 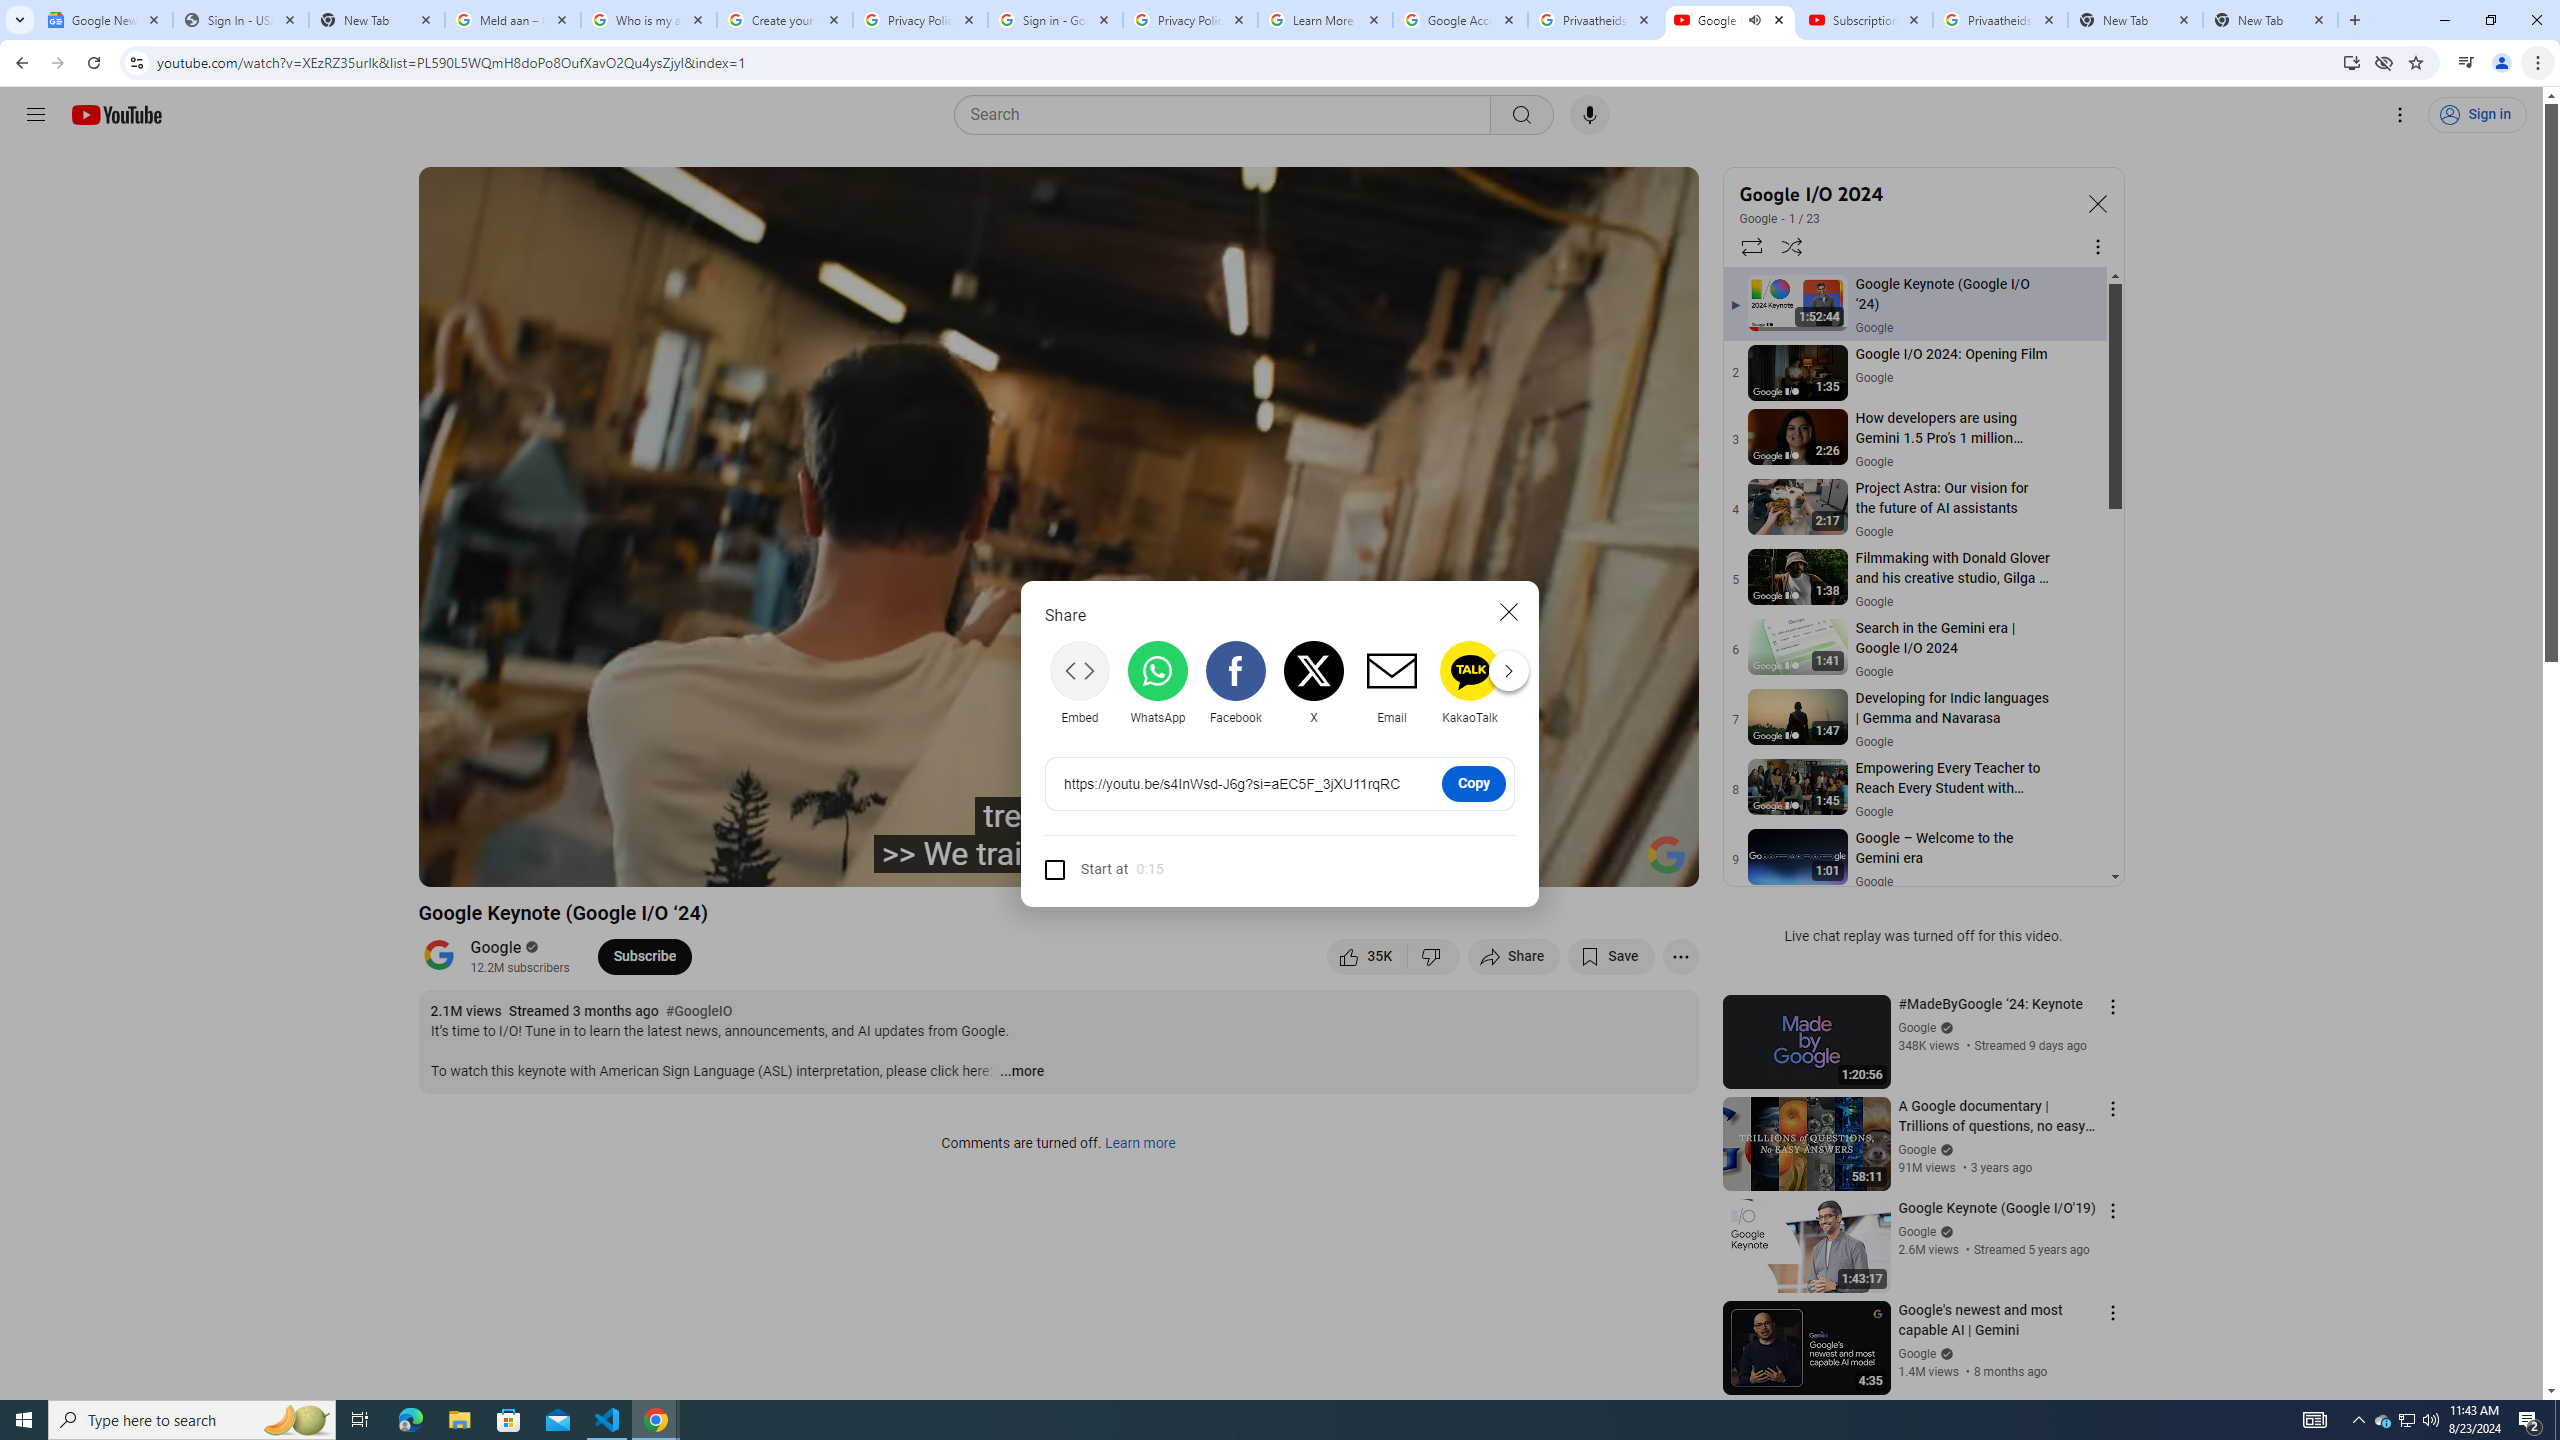 What do you see at coordinates (2096, 203) in the screenshot?
I see `Collapse` at bounding box center [2096, 203].